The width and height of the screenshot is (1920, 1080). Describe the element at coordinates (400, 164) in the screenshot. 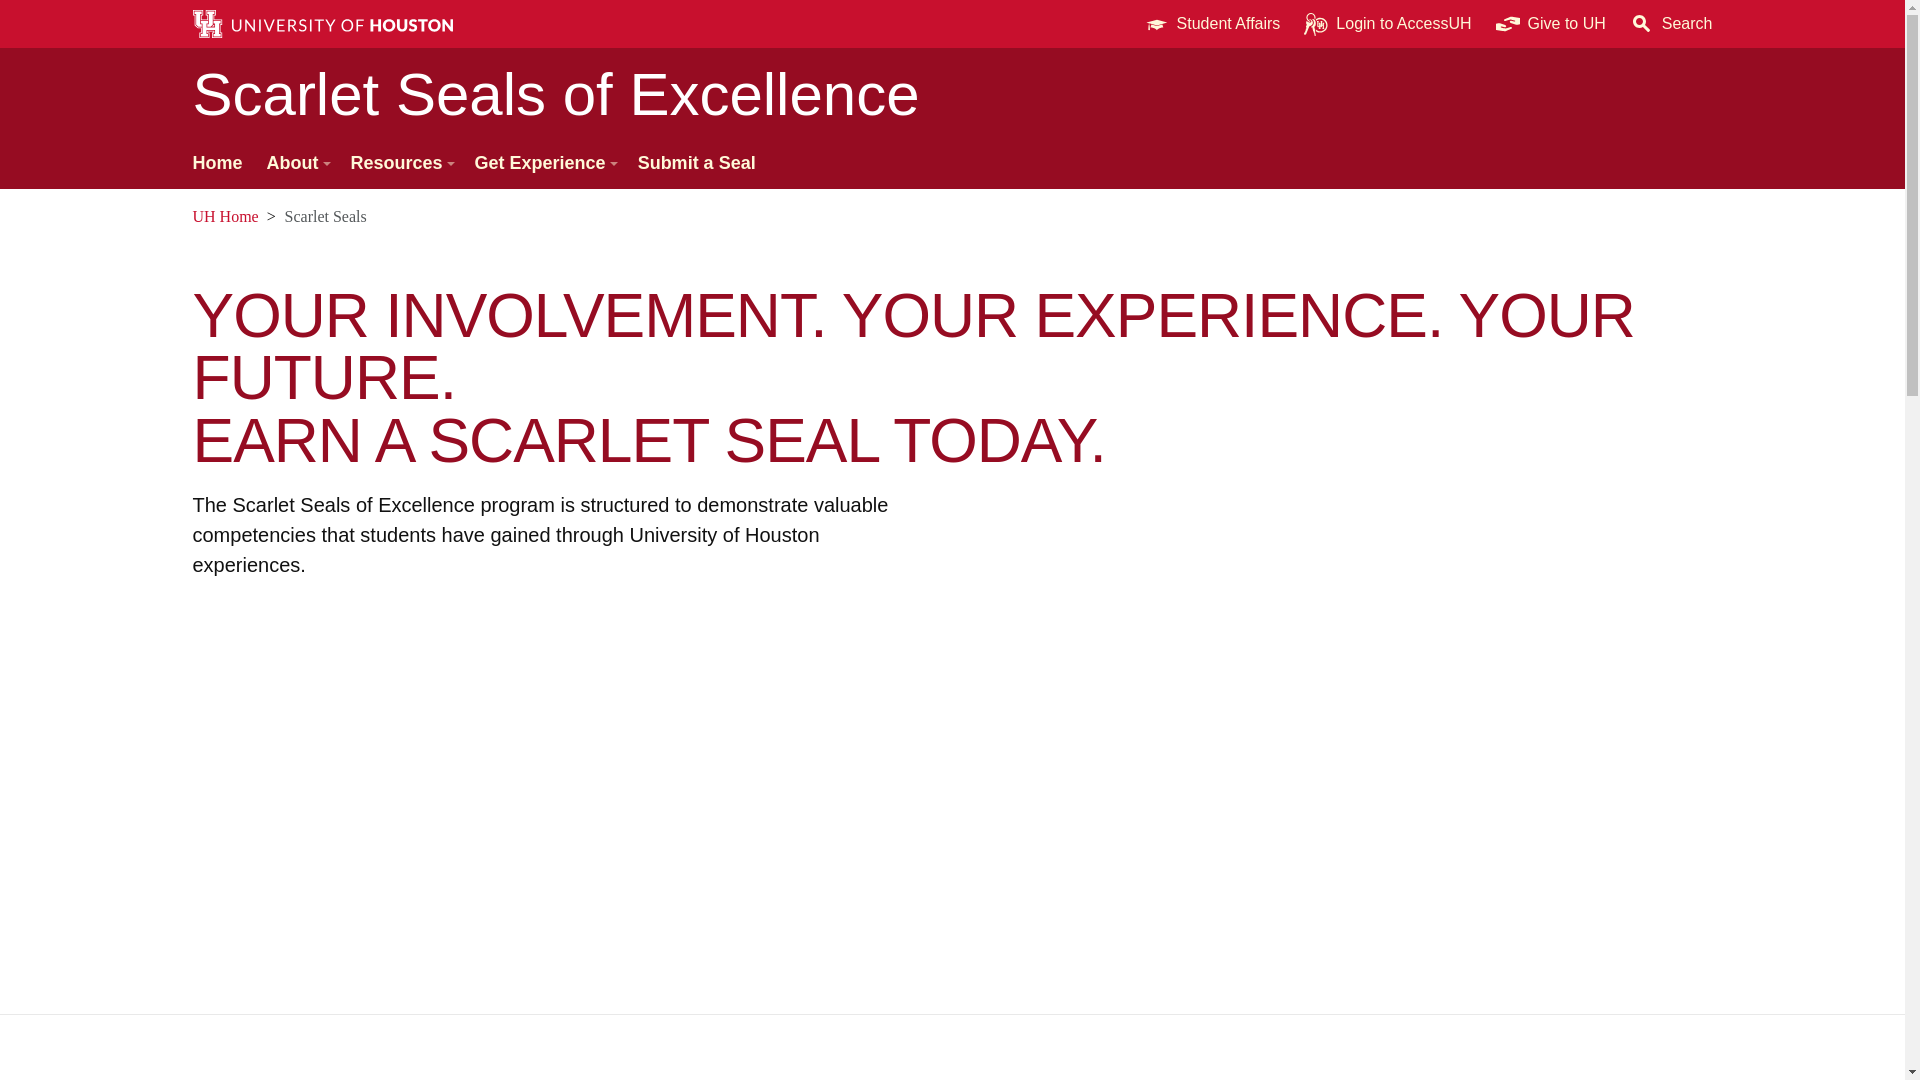

I see `Resources` at that location.